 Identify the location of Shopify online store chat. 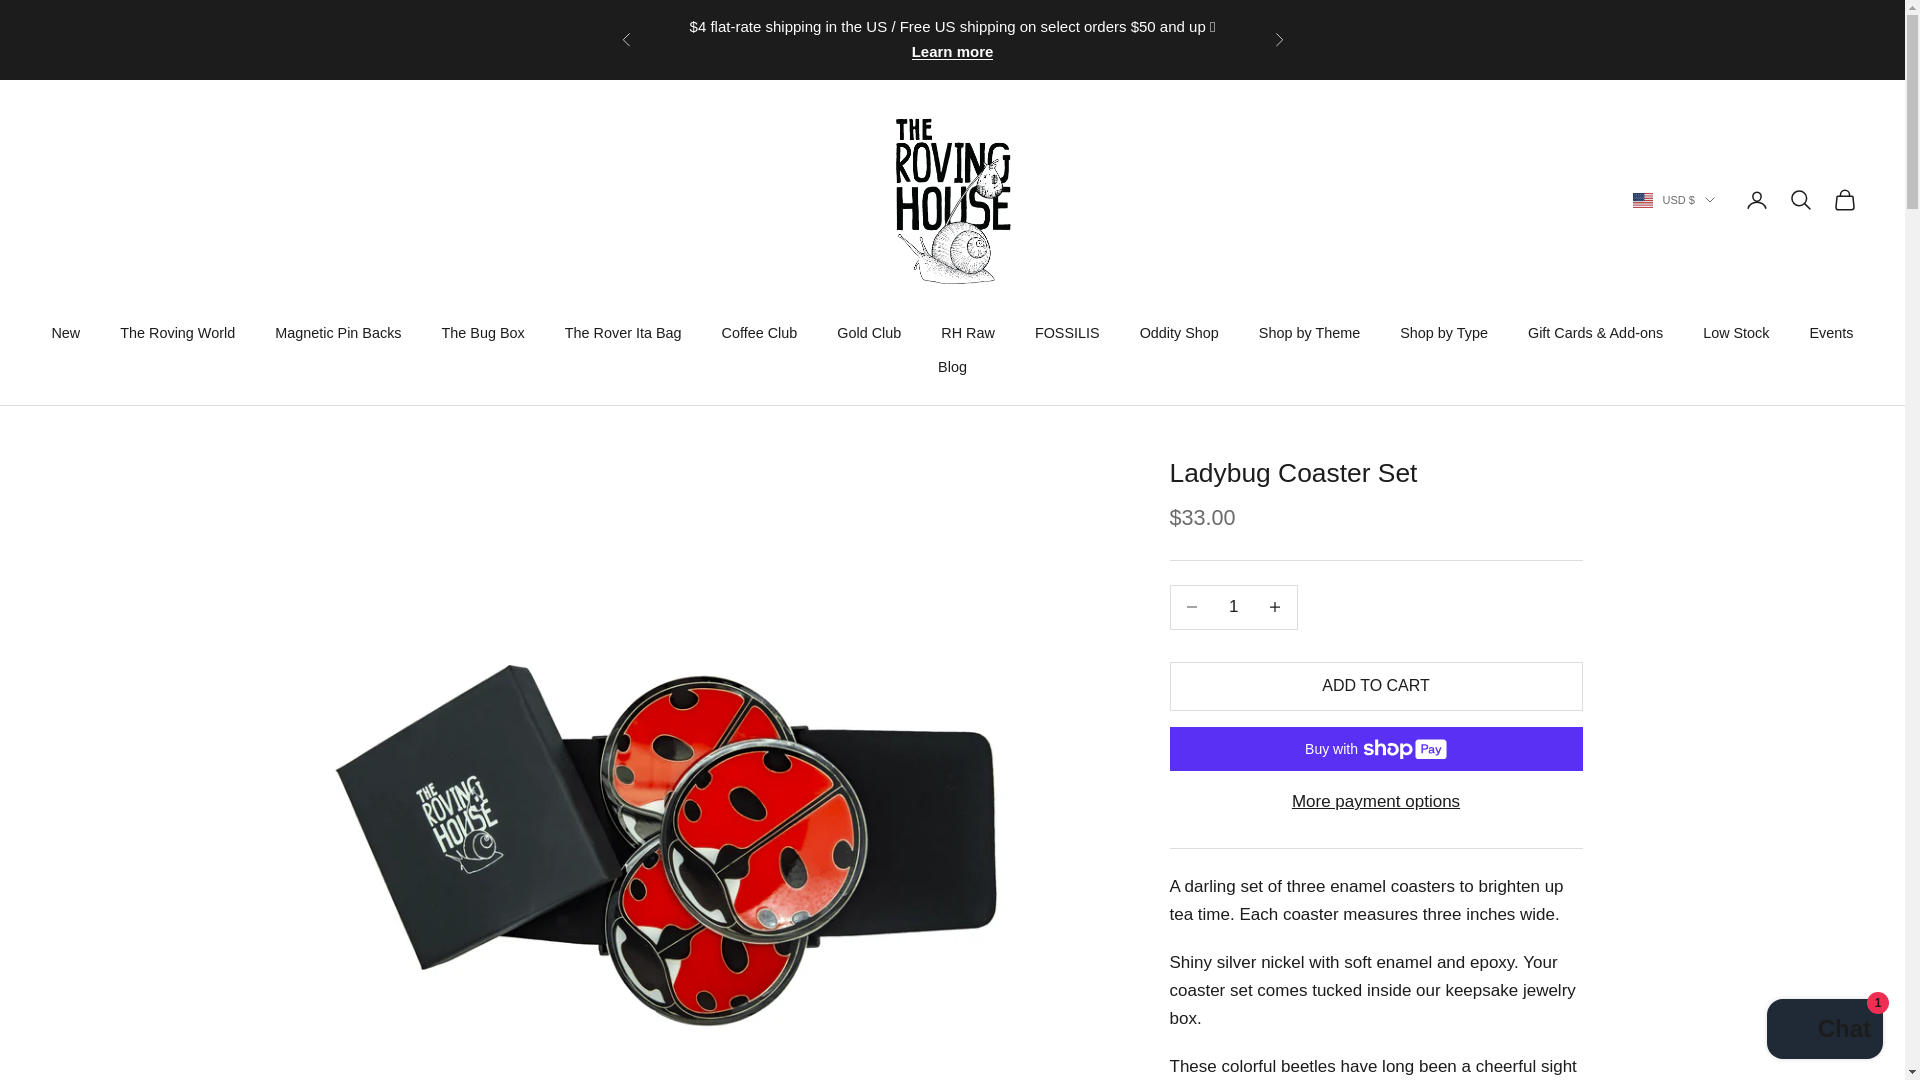
(1824, 1031).